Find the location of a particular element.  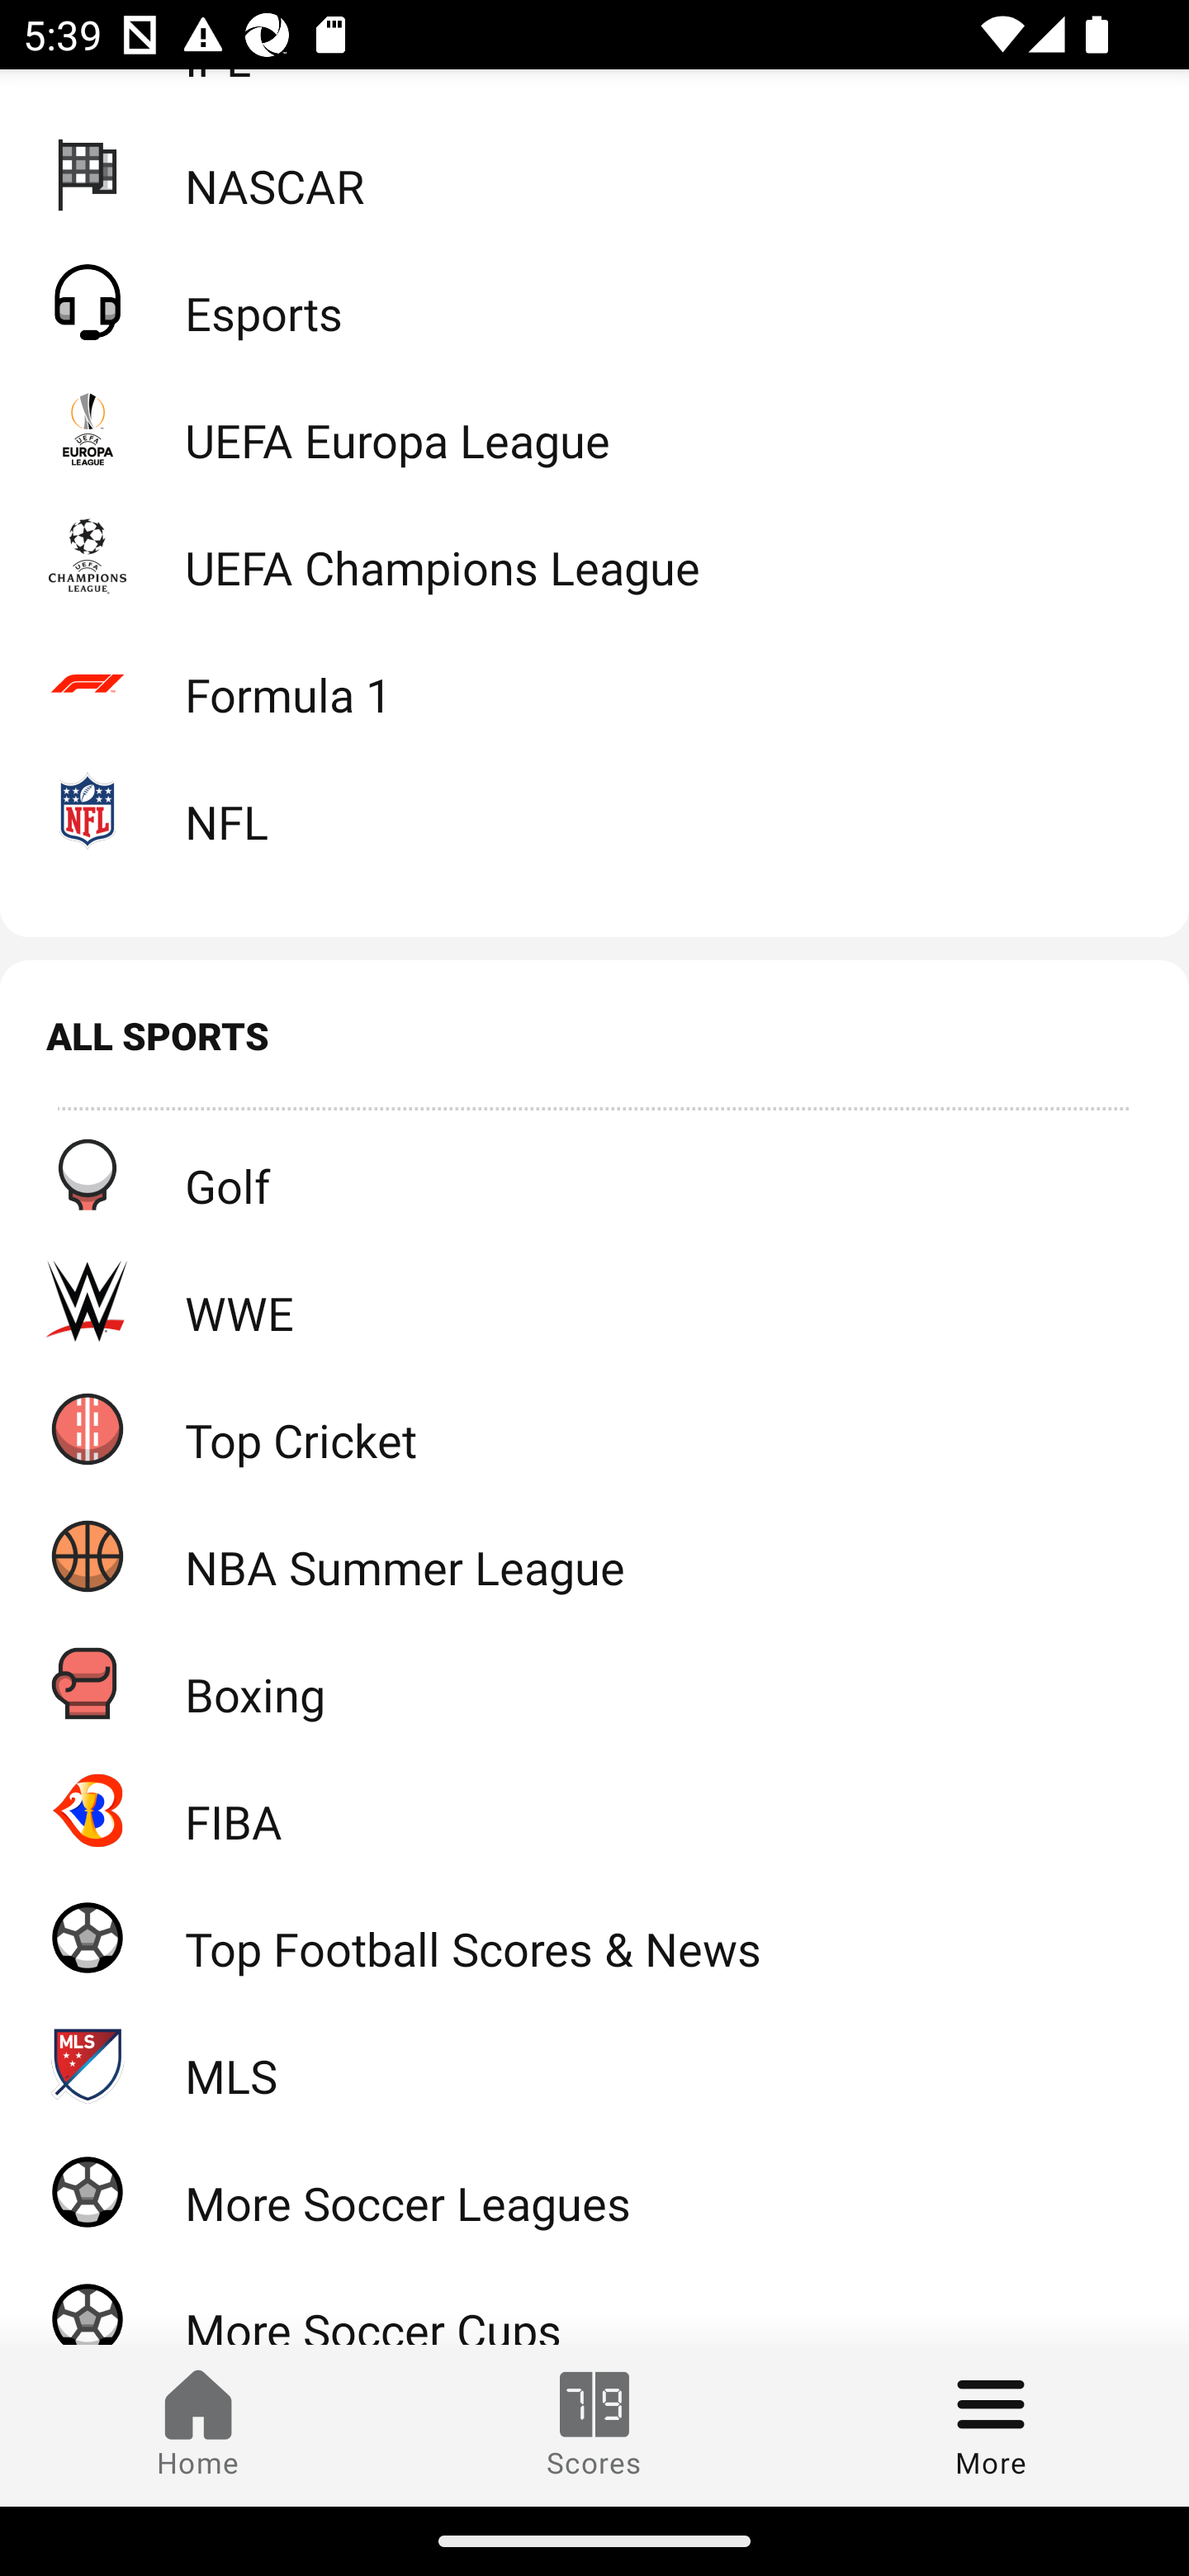

MLS is located at coordinates (594, 2064).